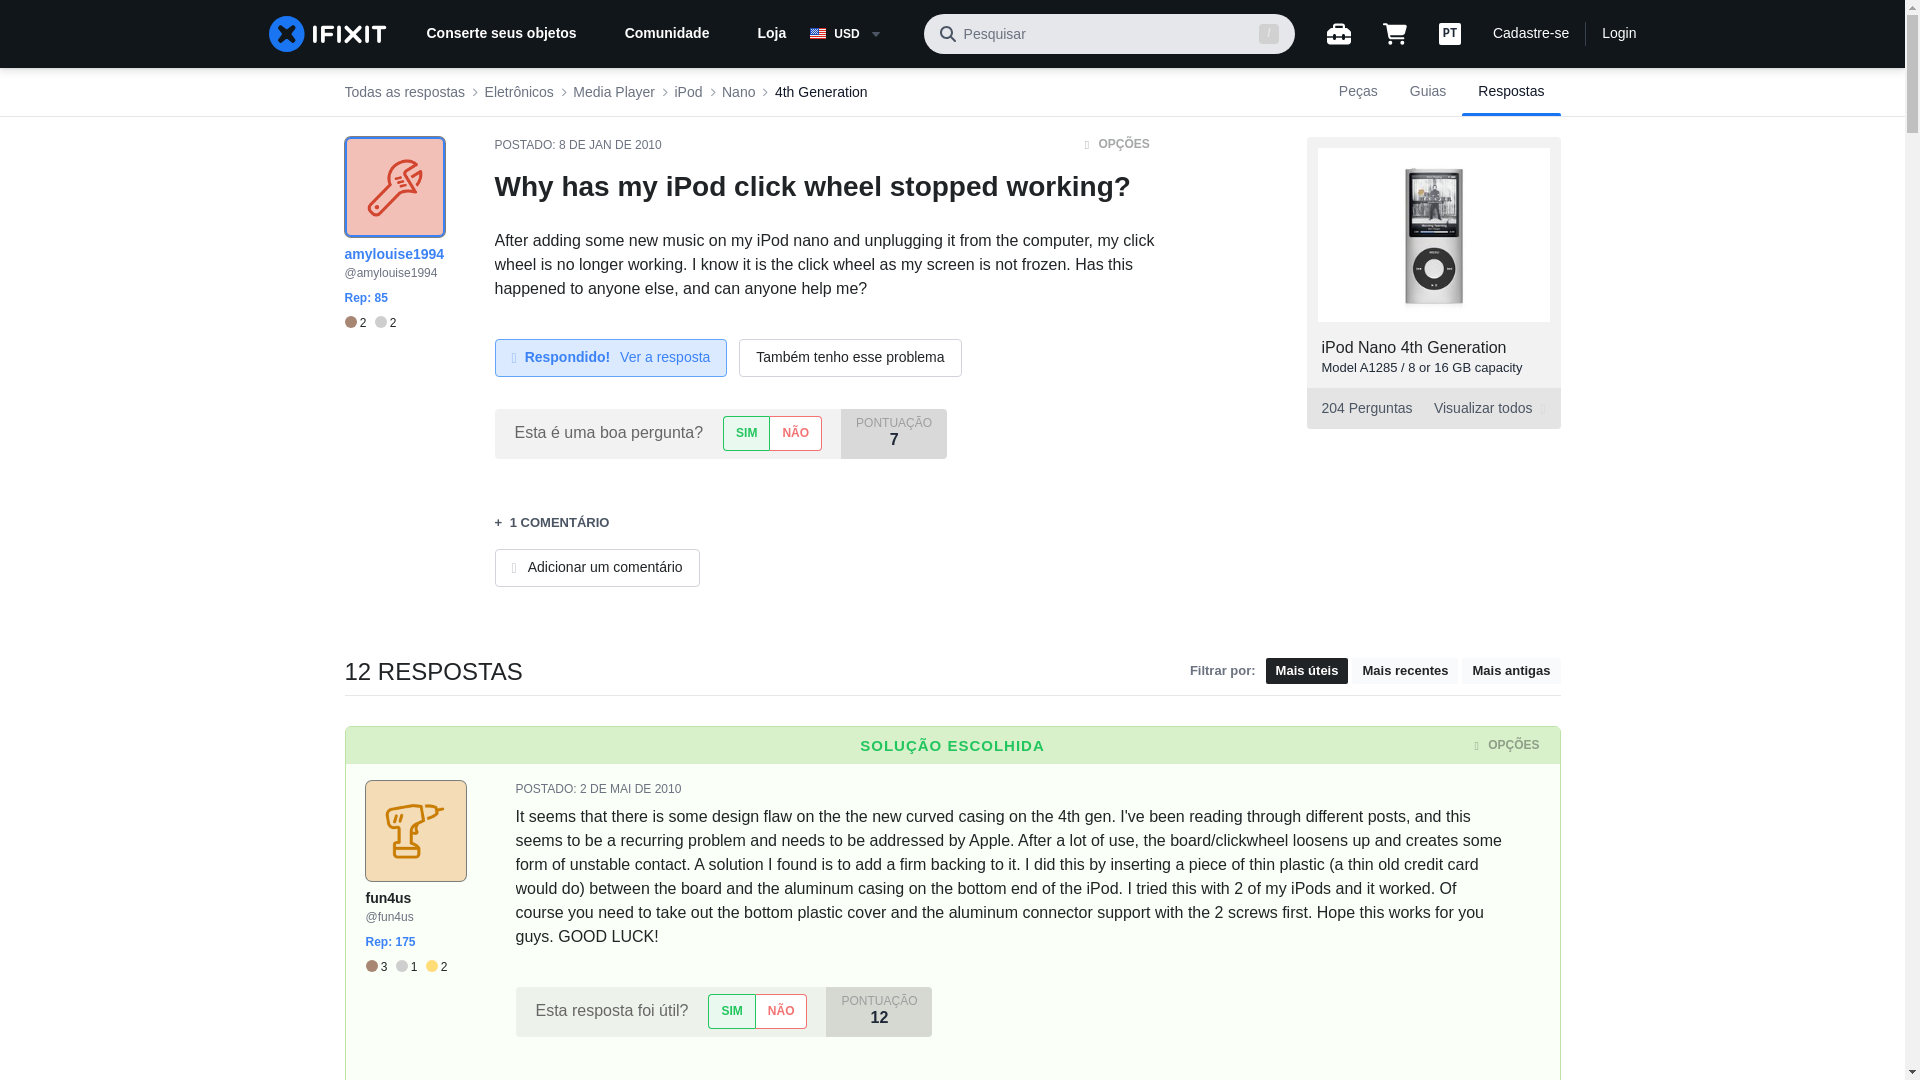  Describe the element at coordinates (358, 323) in the screenshot. I see `2 emblemas de Bronze` at that location.